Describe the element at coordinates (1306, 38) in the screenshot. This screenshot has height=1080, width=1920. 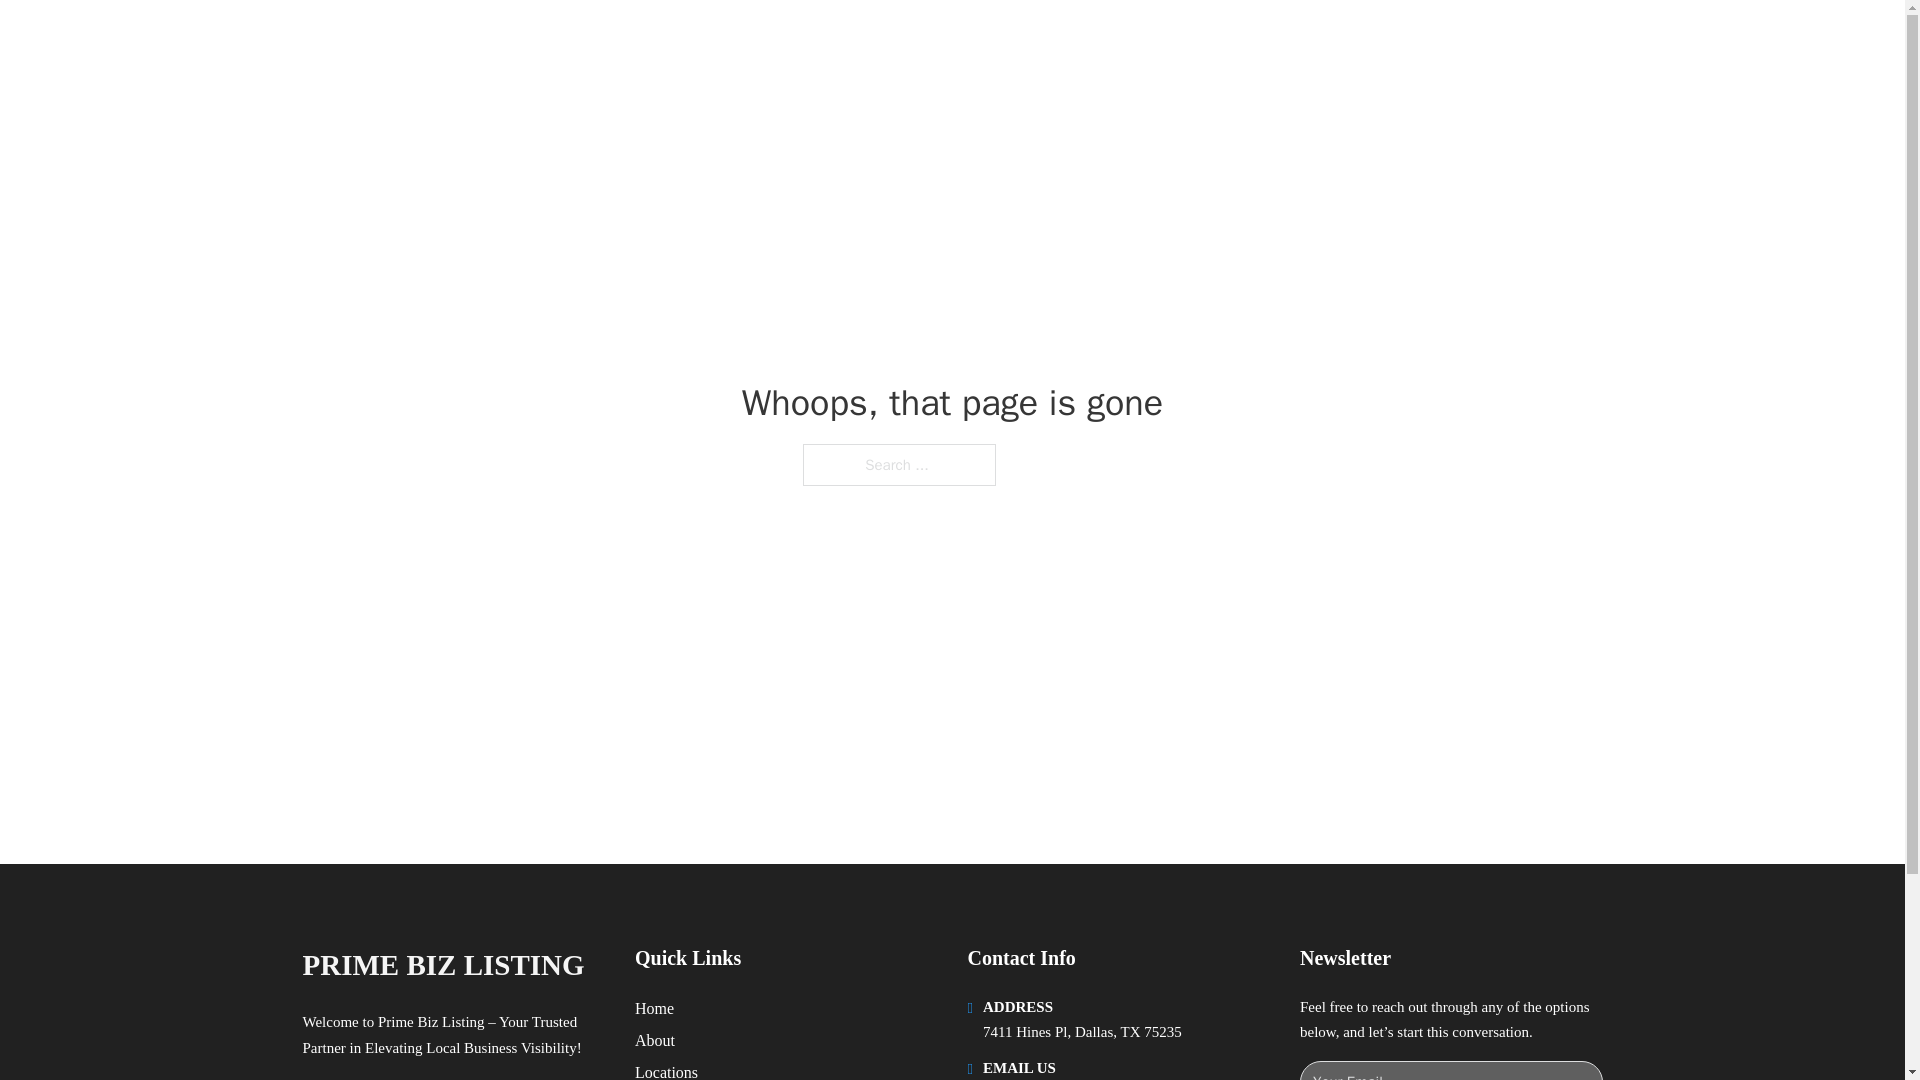
I see `LOCATIONS` at that location.